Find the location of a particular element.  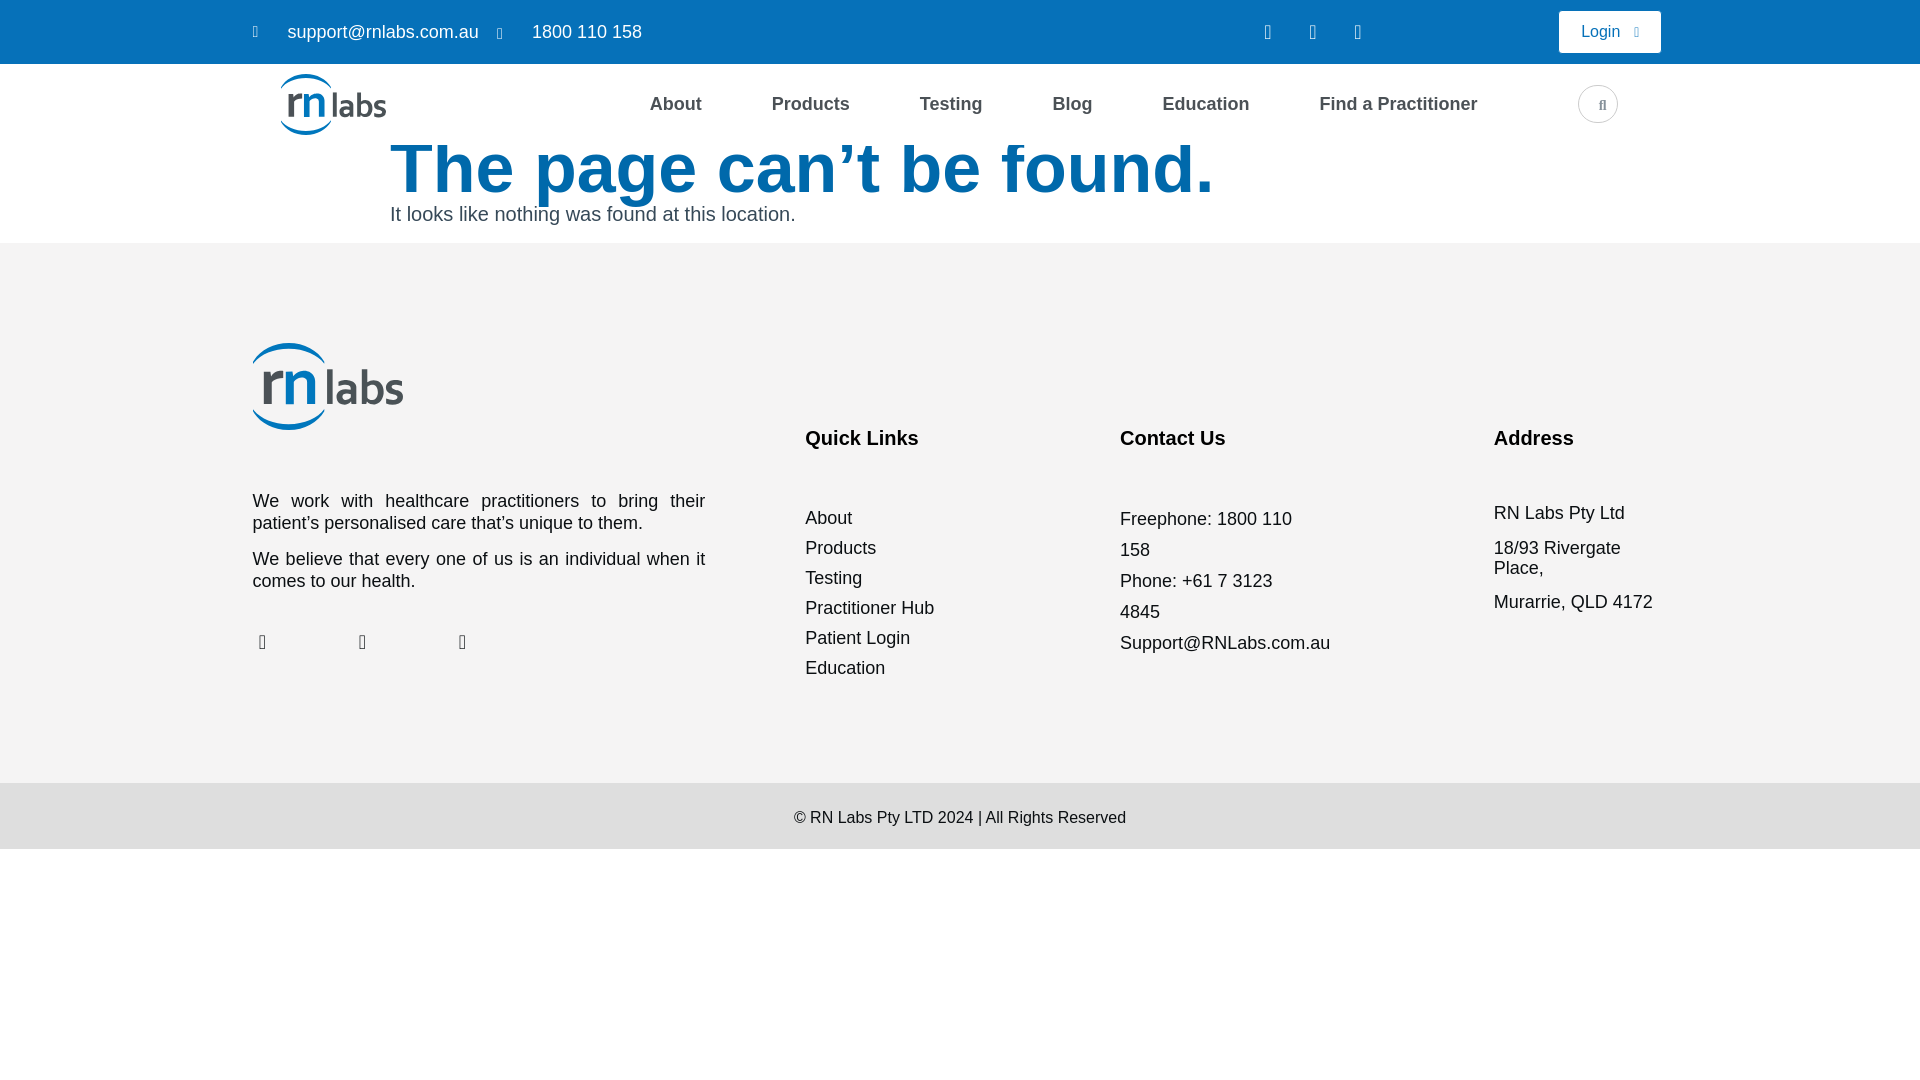

Login is located at coordinates (1610, 32).